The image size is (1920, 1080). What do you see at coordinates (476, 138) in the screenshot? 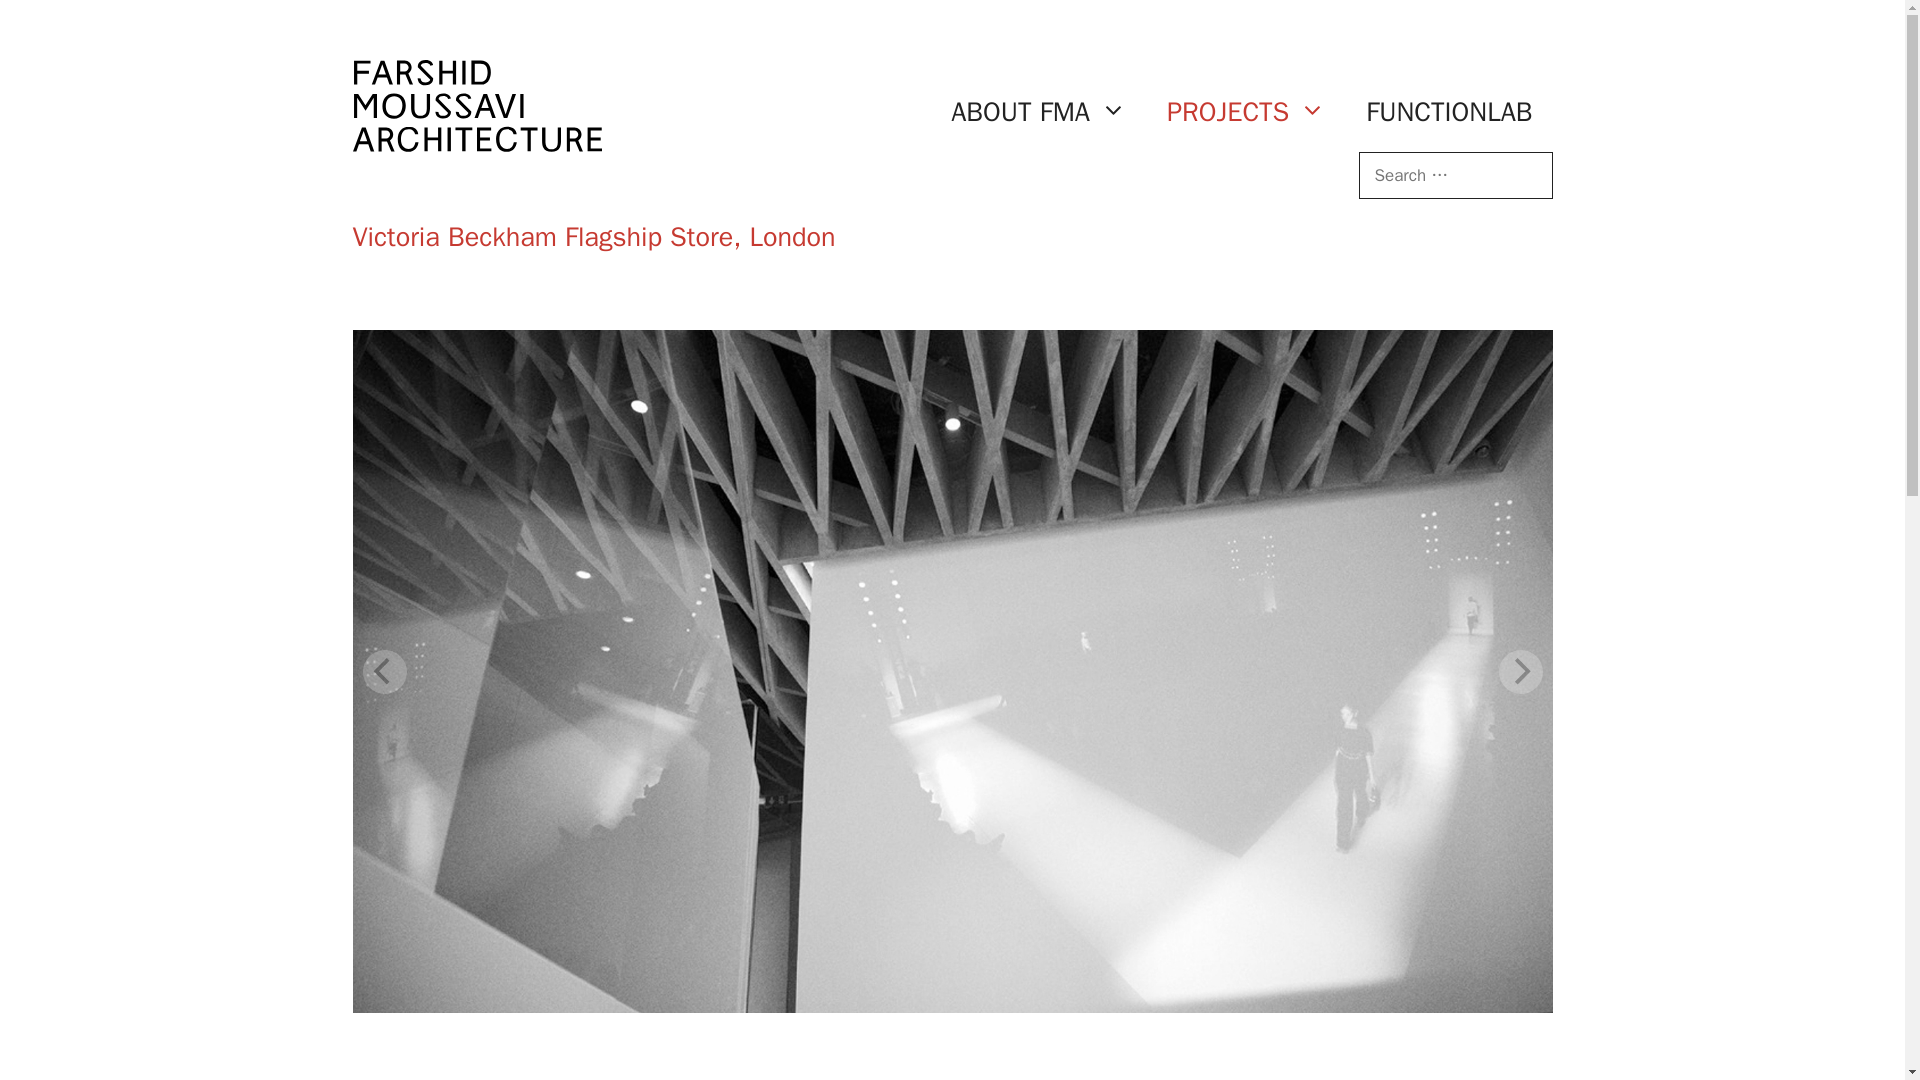
I see `FunctionLab` at bounding box center [476, 138].